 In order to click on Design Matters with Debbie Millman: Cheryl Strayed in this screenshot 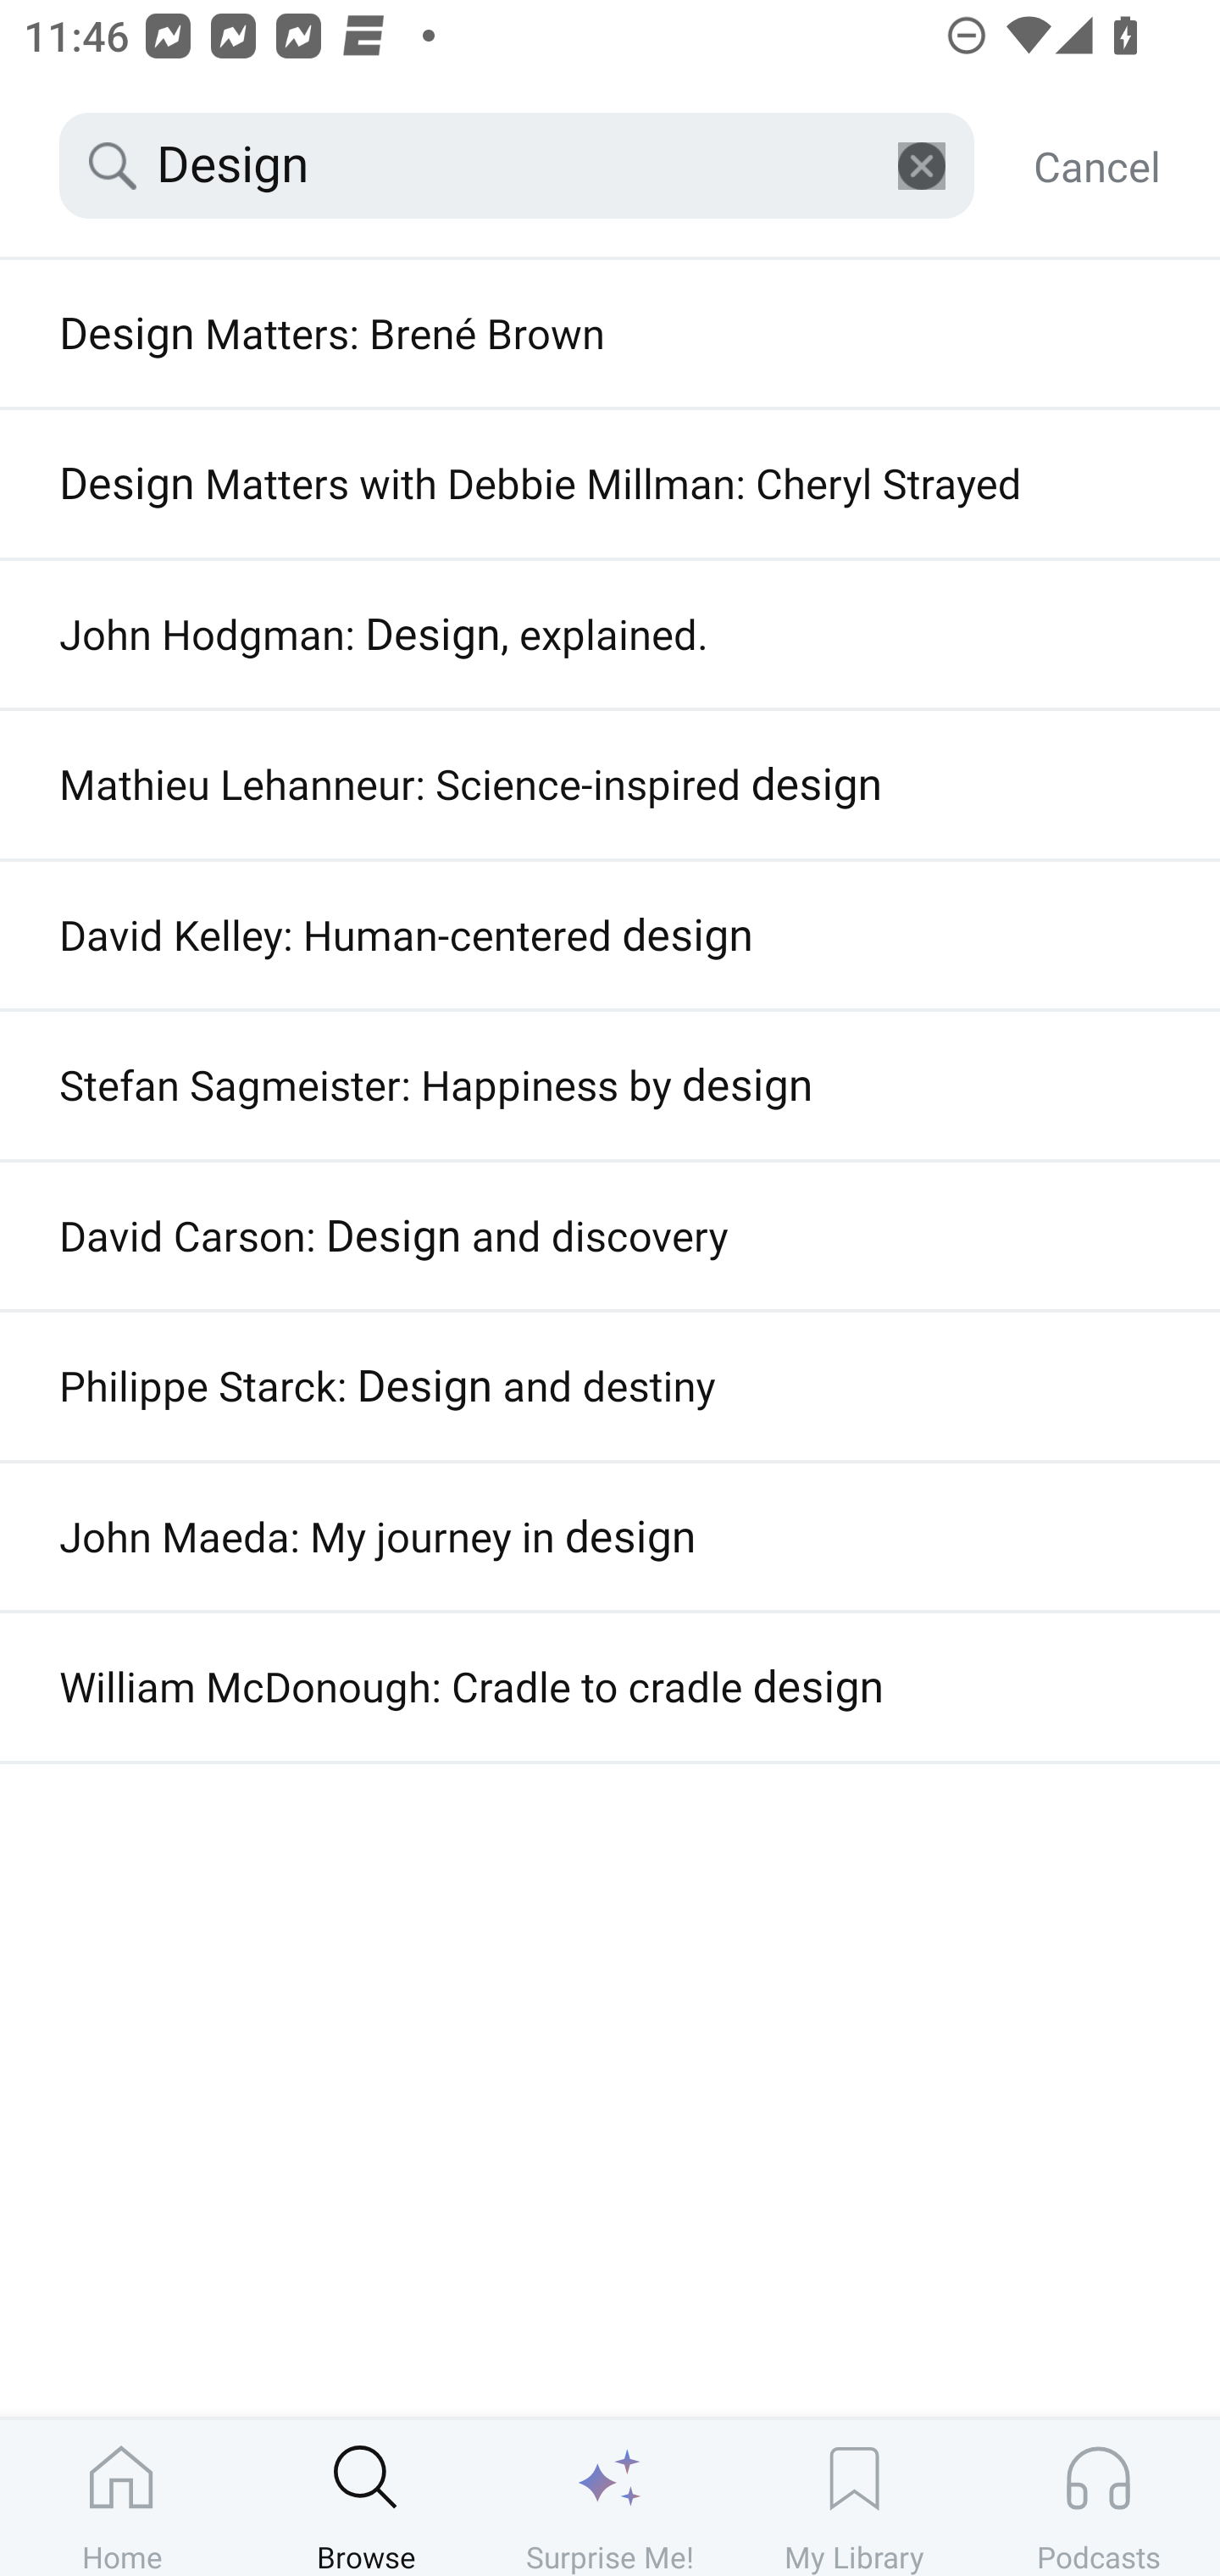, I will do `click(610, 483)`.